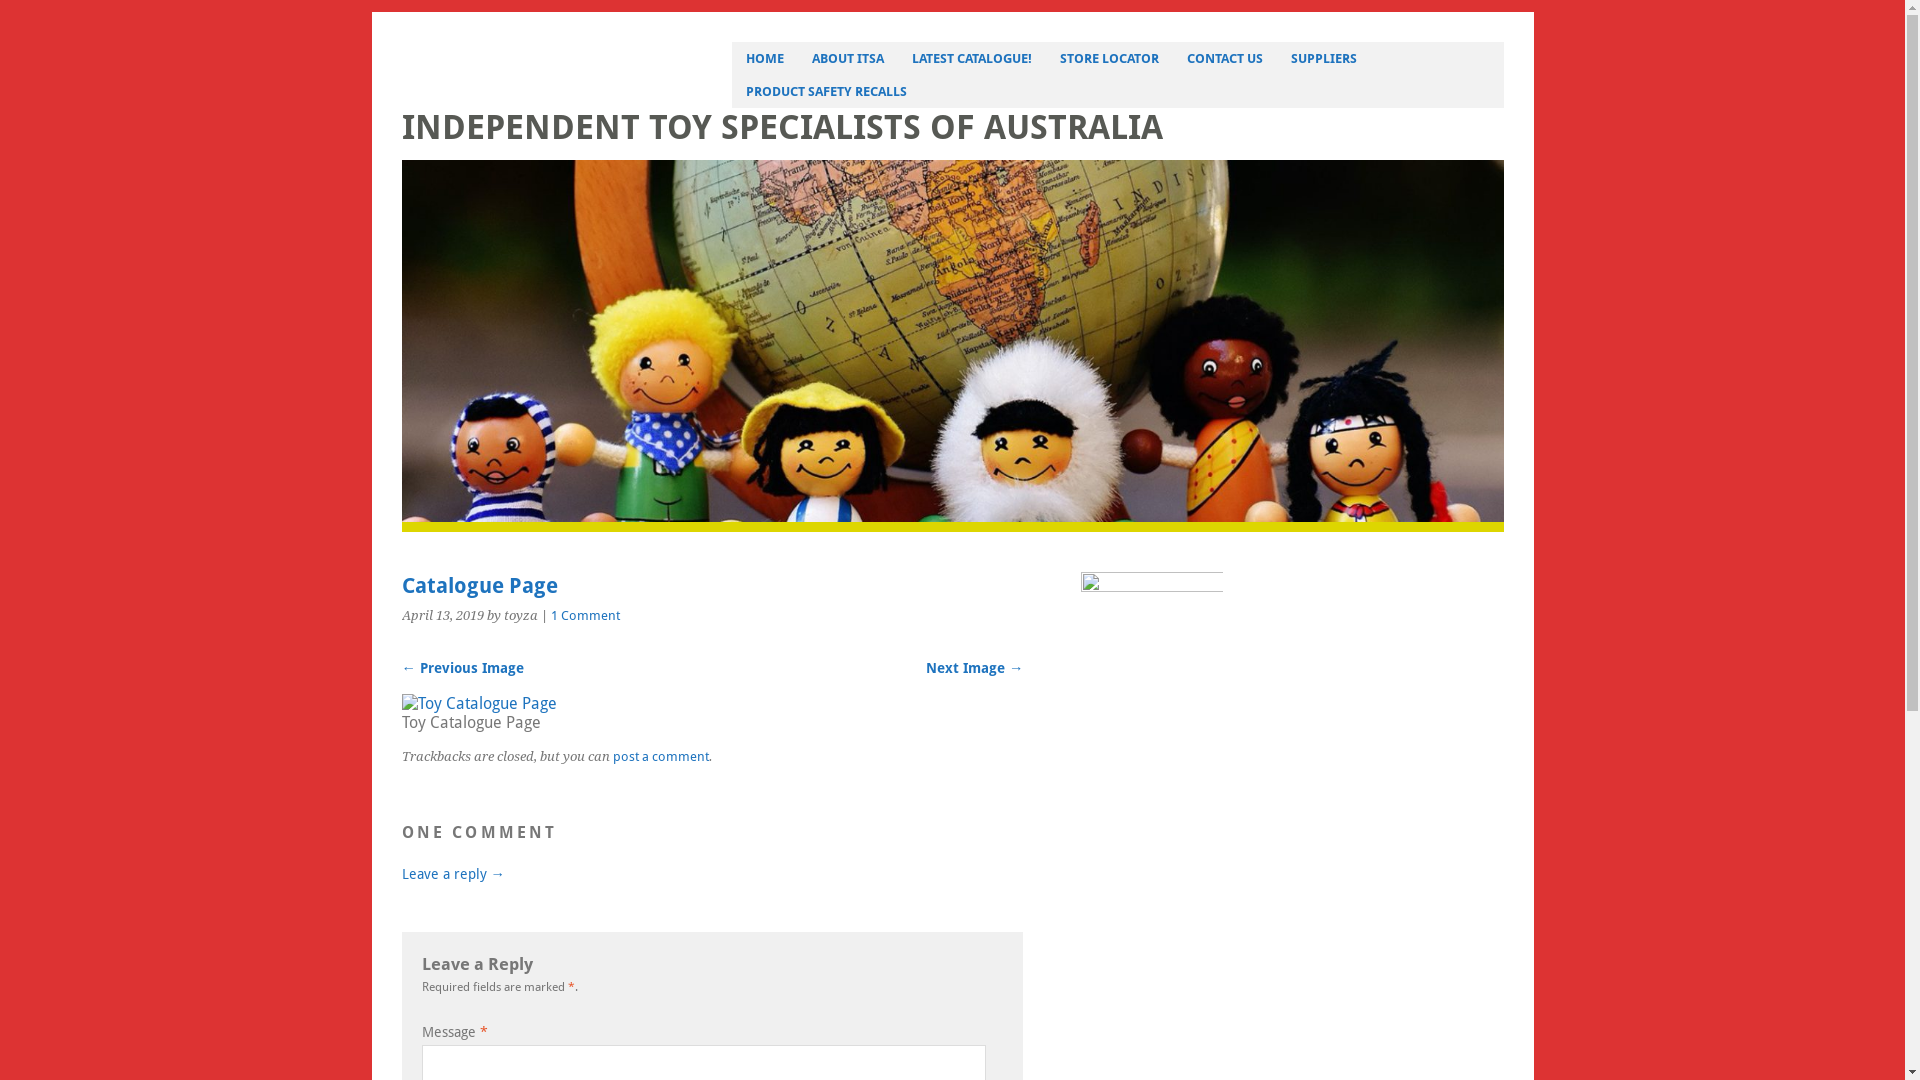  Describe the element at coordinates (972, 58) in the screenshot. I see `LATEST CATALOGUE!` at that location.